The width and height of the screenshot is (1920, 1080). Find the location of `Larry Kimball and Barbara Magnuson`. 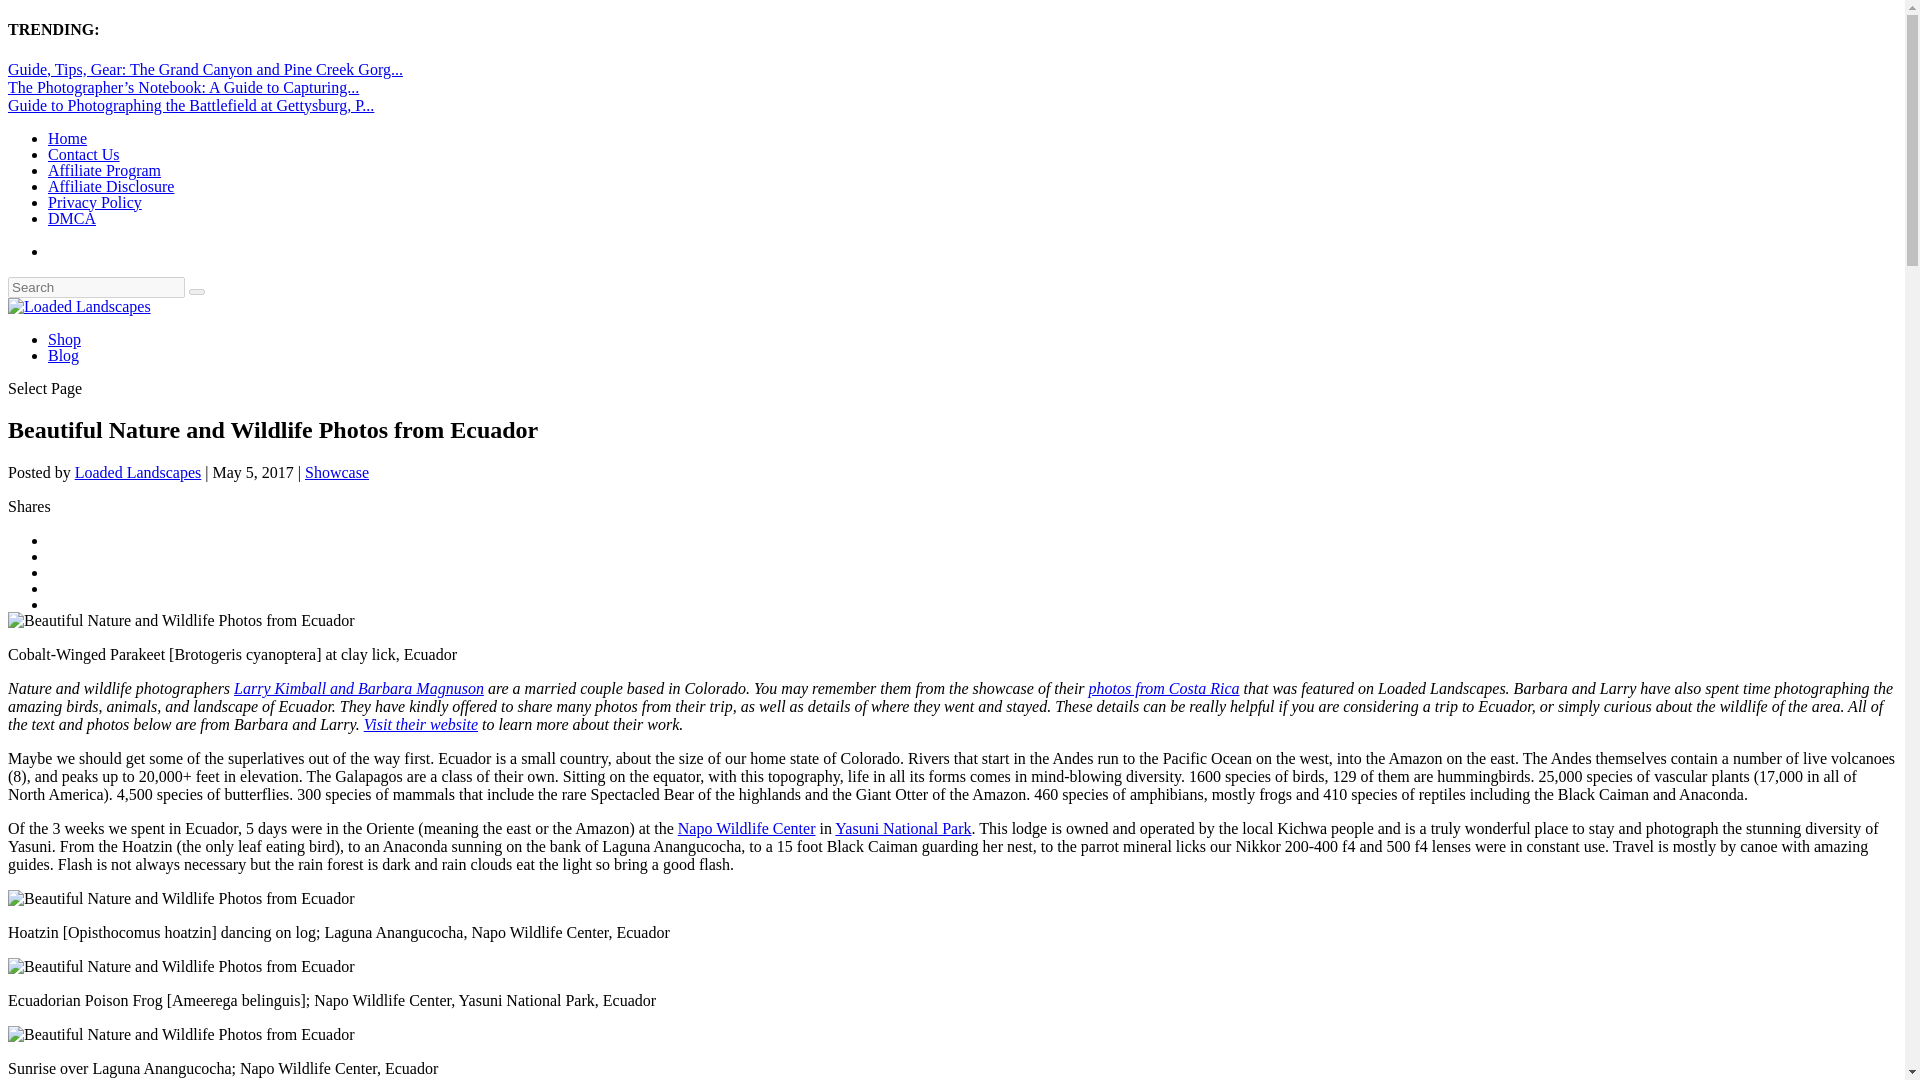

Larry Kimball and Barbara Magnuson is located at coordinates (358, 688).